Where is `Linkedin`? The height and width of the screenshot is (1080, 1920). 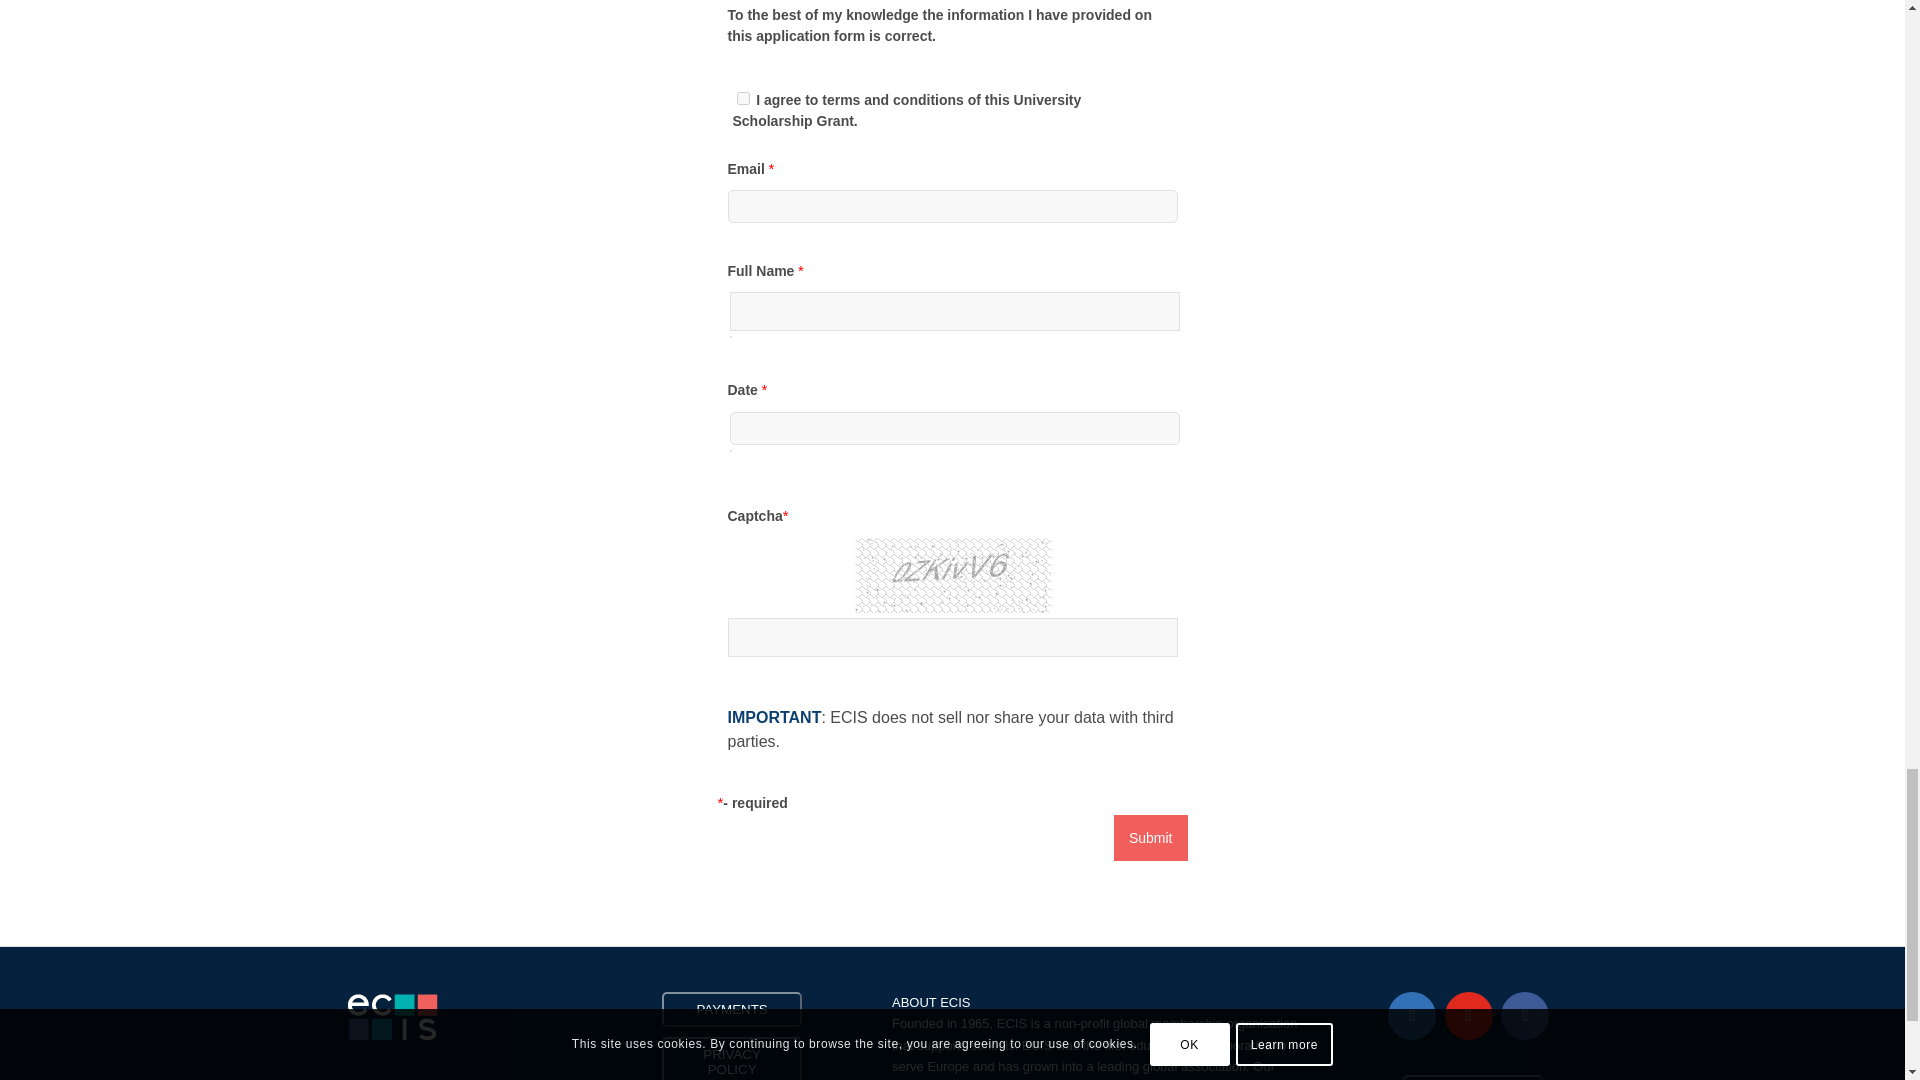 Linkedin is located at coordinates (1412, 1016).